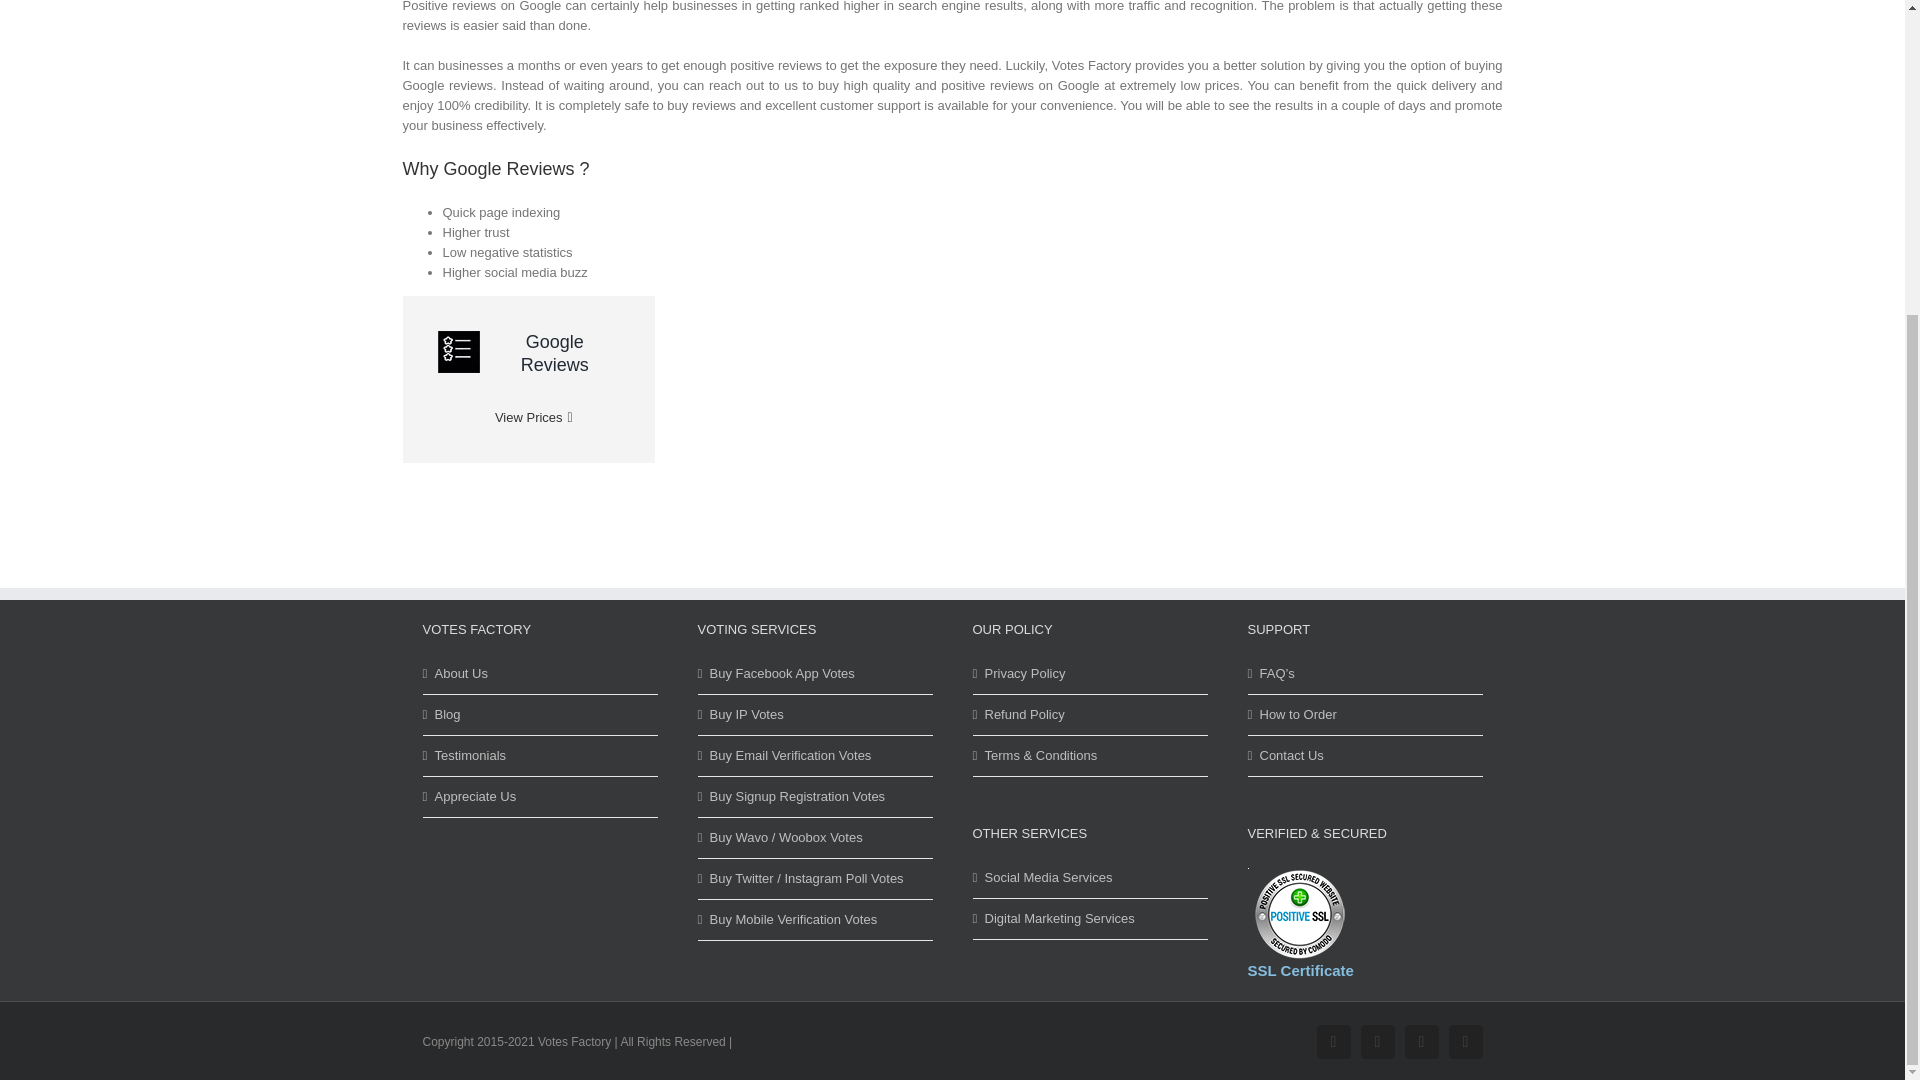 The image size is (1920, 1080). Describe the element at coordinates (1332, 1042) in the screenshot. I see `Facebook` at that location.